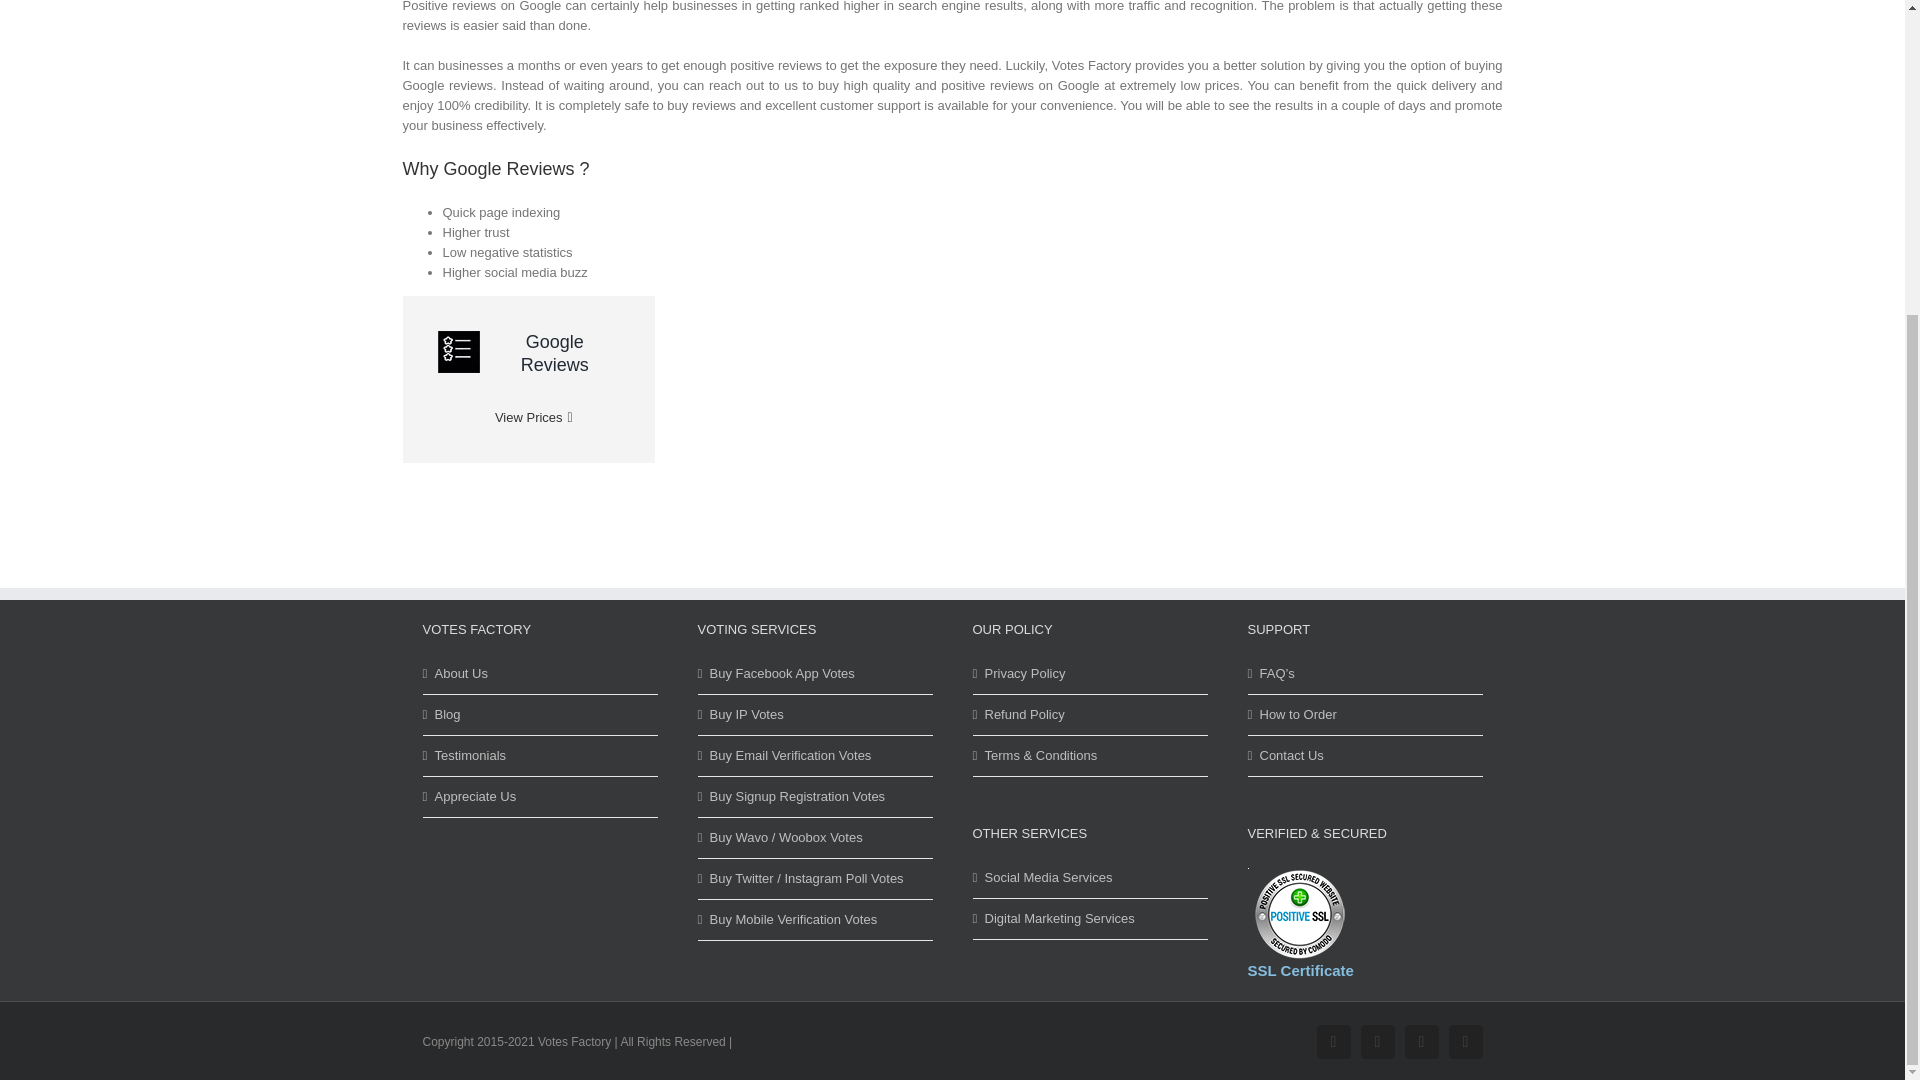 The image size is (1920, 1080). Describe the element at coordinates (1332, 1042) in the screenshot. I see `Facebook` at that location.